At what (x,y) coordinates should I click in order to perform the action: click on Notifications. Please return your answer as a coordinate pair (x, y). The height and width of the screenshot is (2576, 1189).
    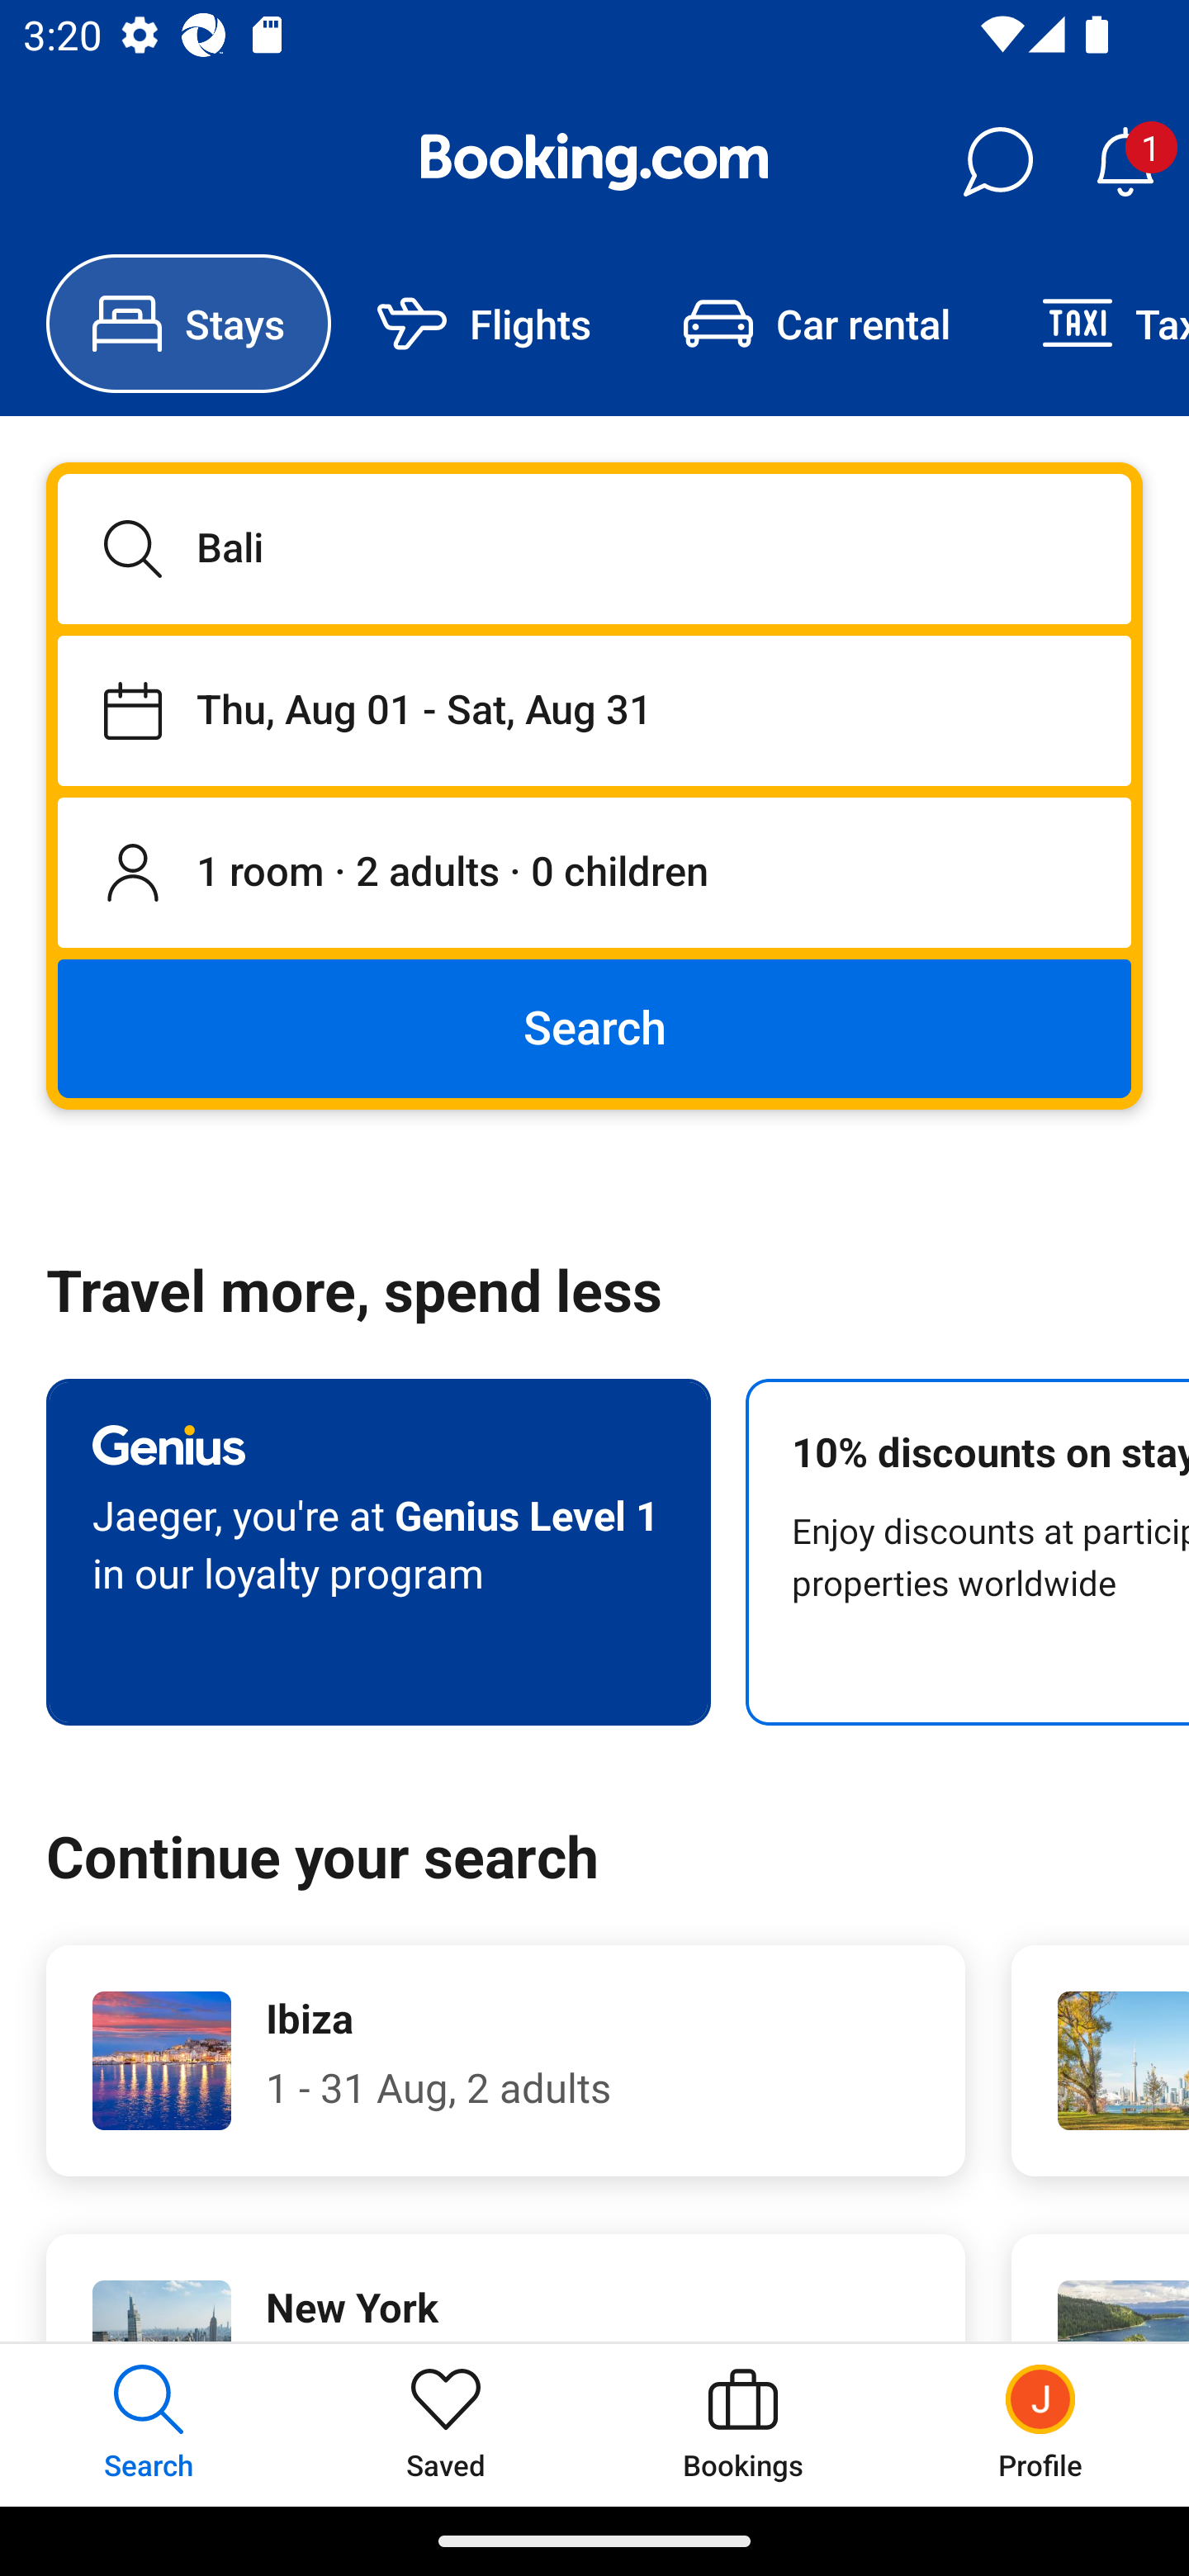
    Looking at the image, I should click on (1125, 162).